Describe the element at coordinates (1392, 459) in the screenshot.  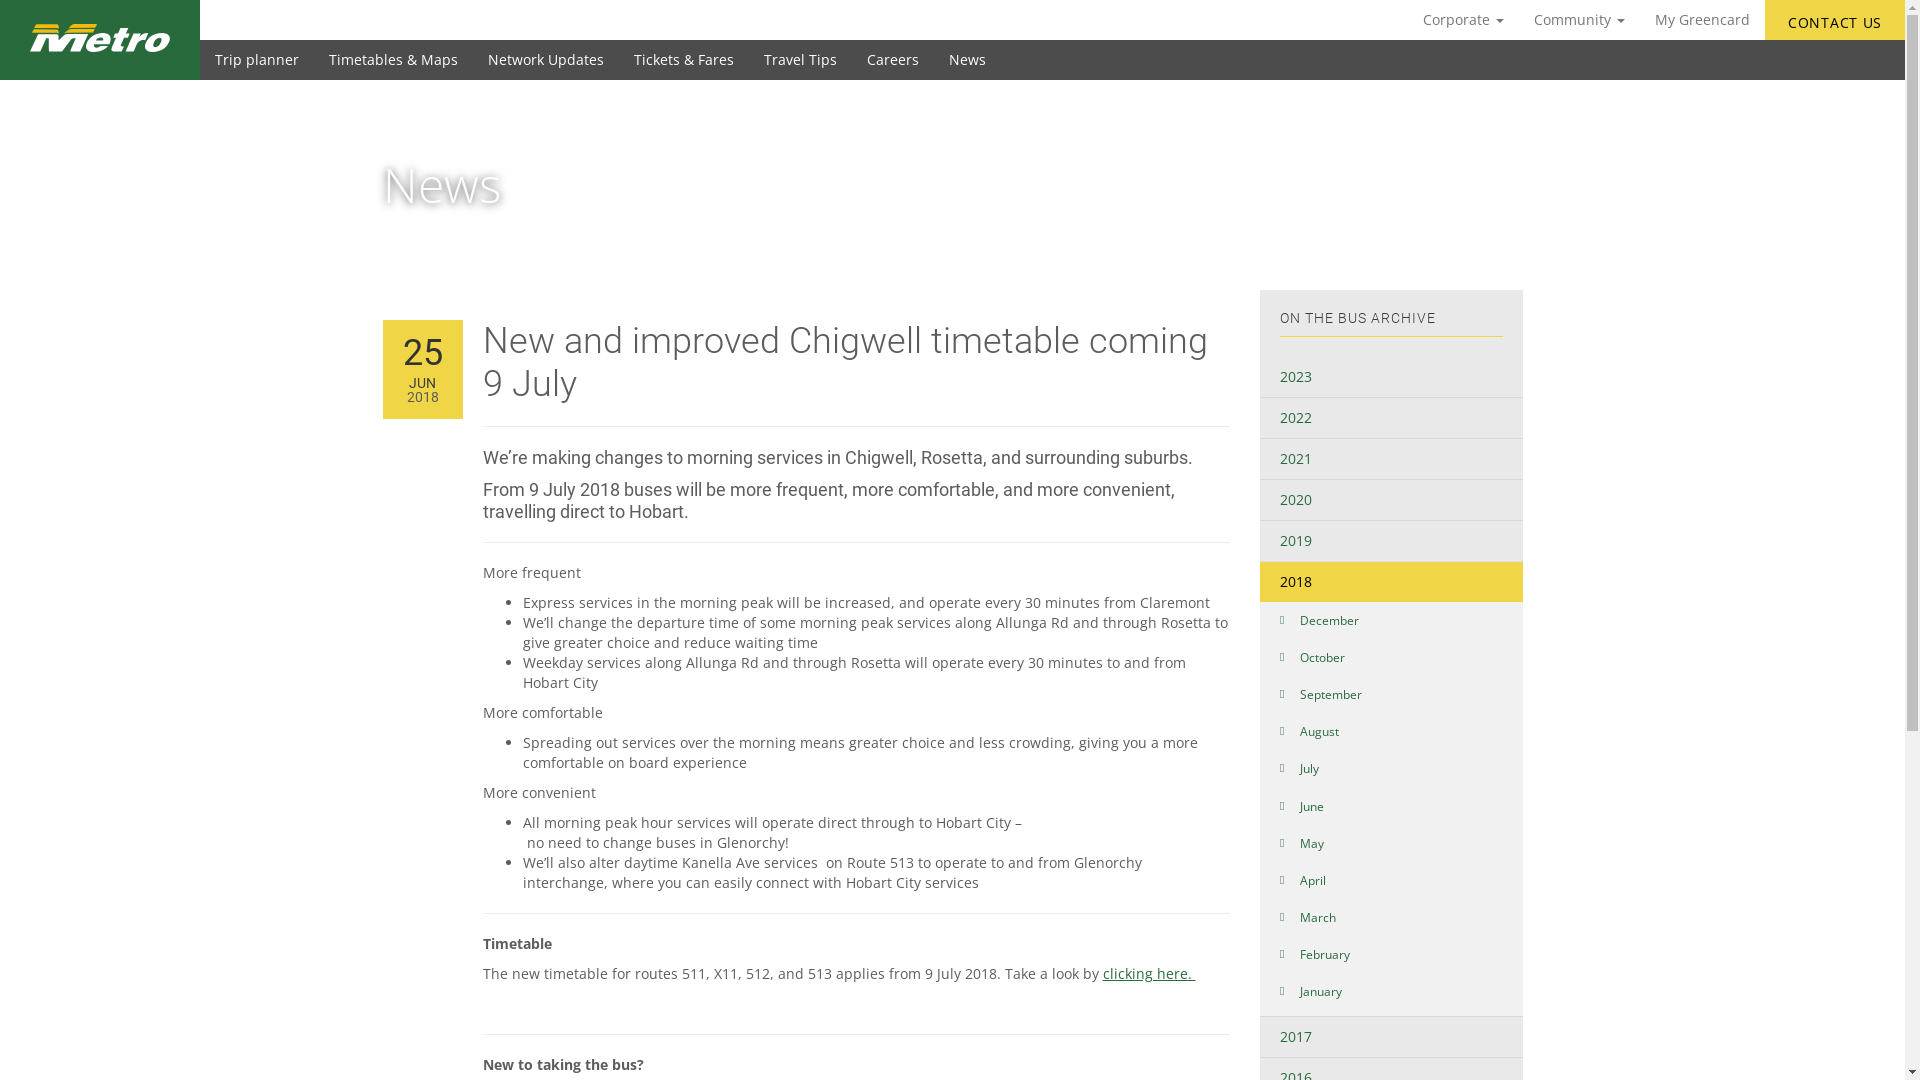
I see `2021` at that location.